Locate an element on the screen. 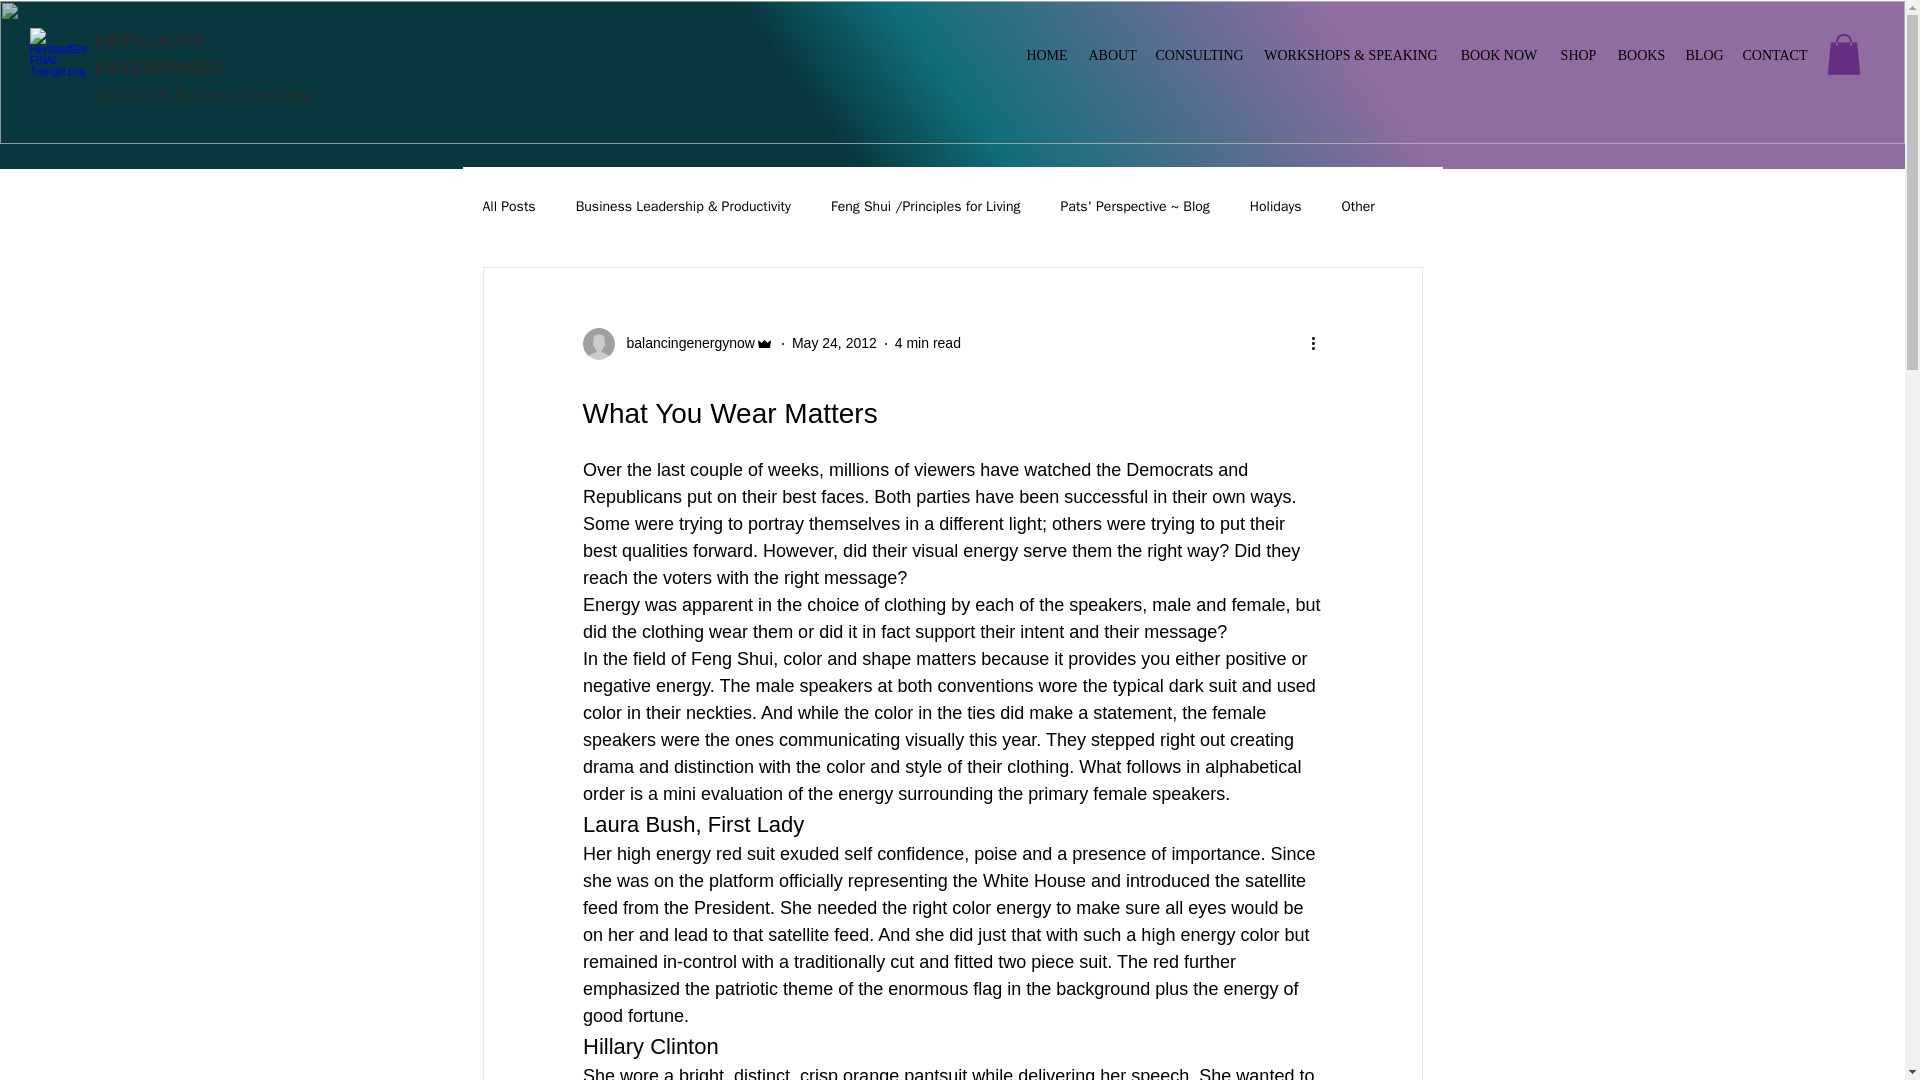 The height and width of the screenshot is (1080, 1920). SHOP is located at coordinates (1578, 56).